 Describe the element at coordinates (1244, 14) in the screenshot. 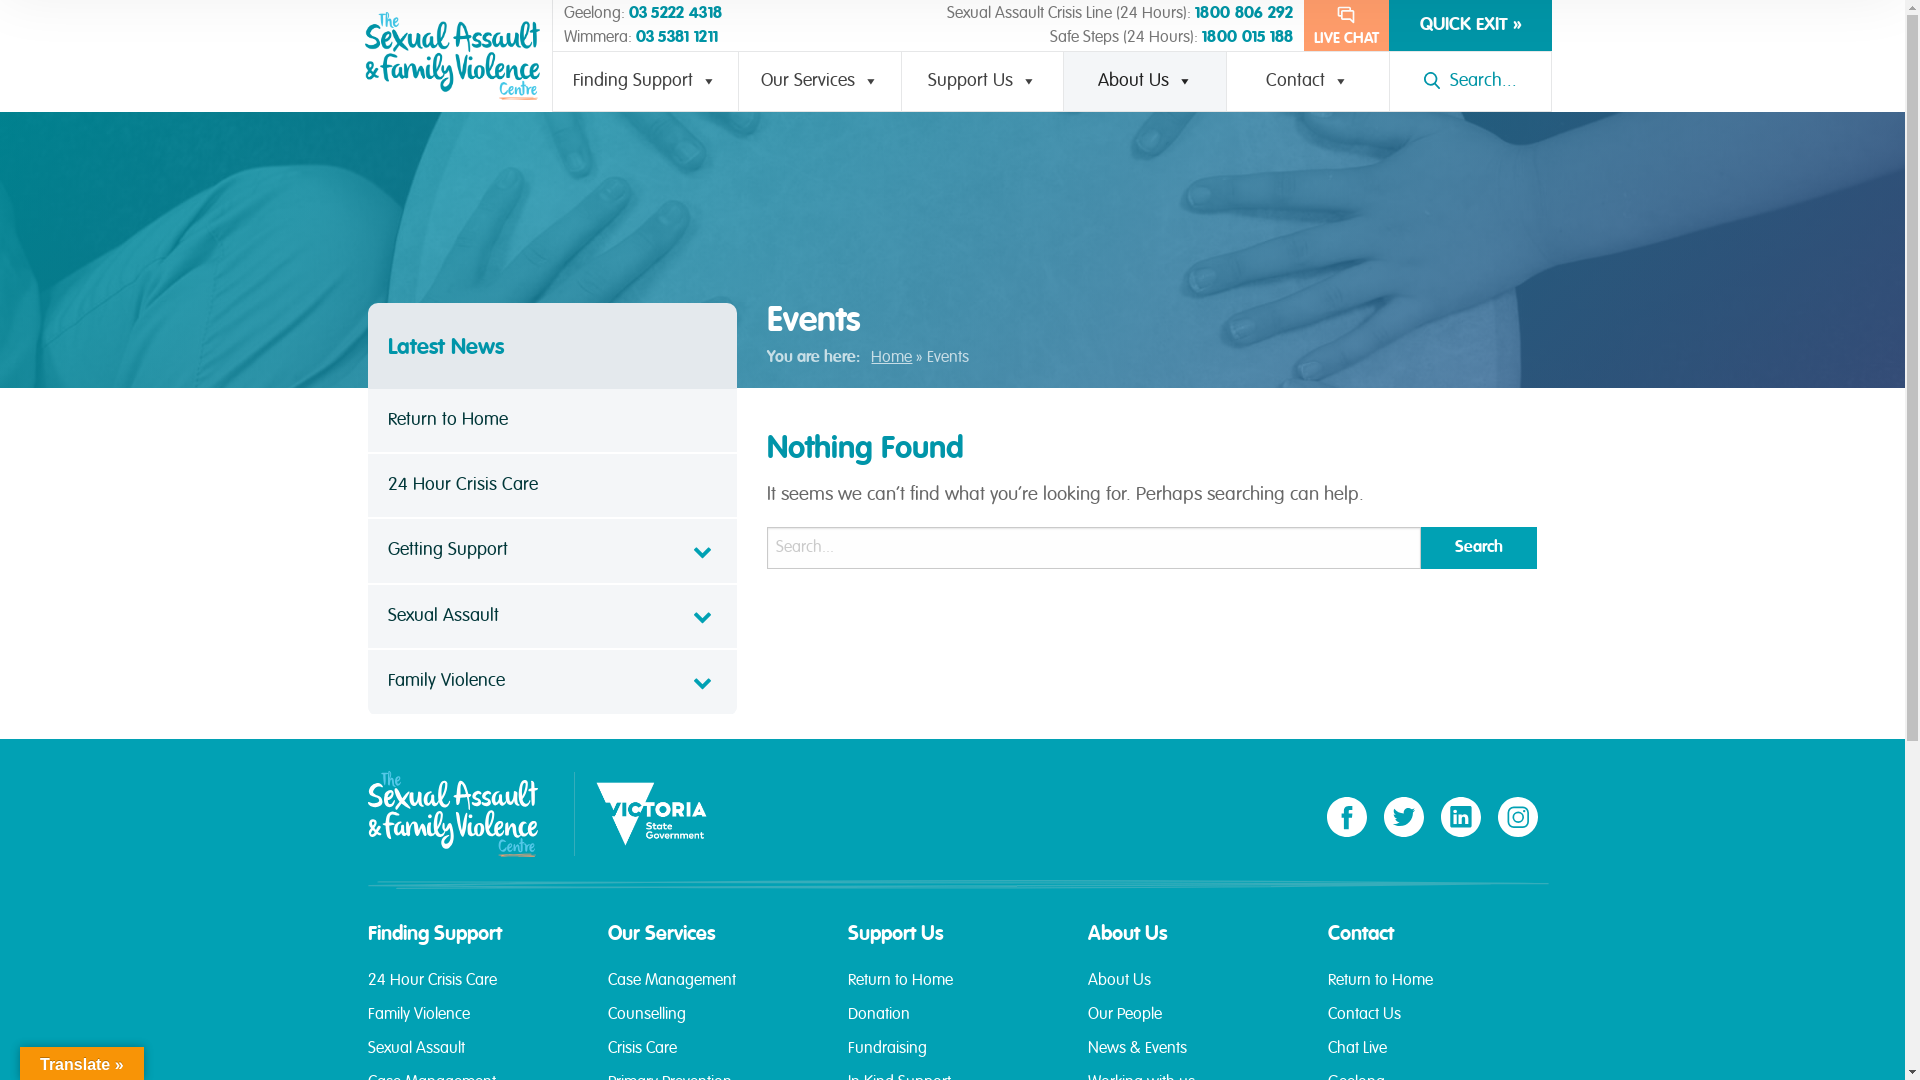

I see `1800 806 292` at that location.